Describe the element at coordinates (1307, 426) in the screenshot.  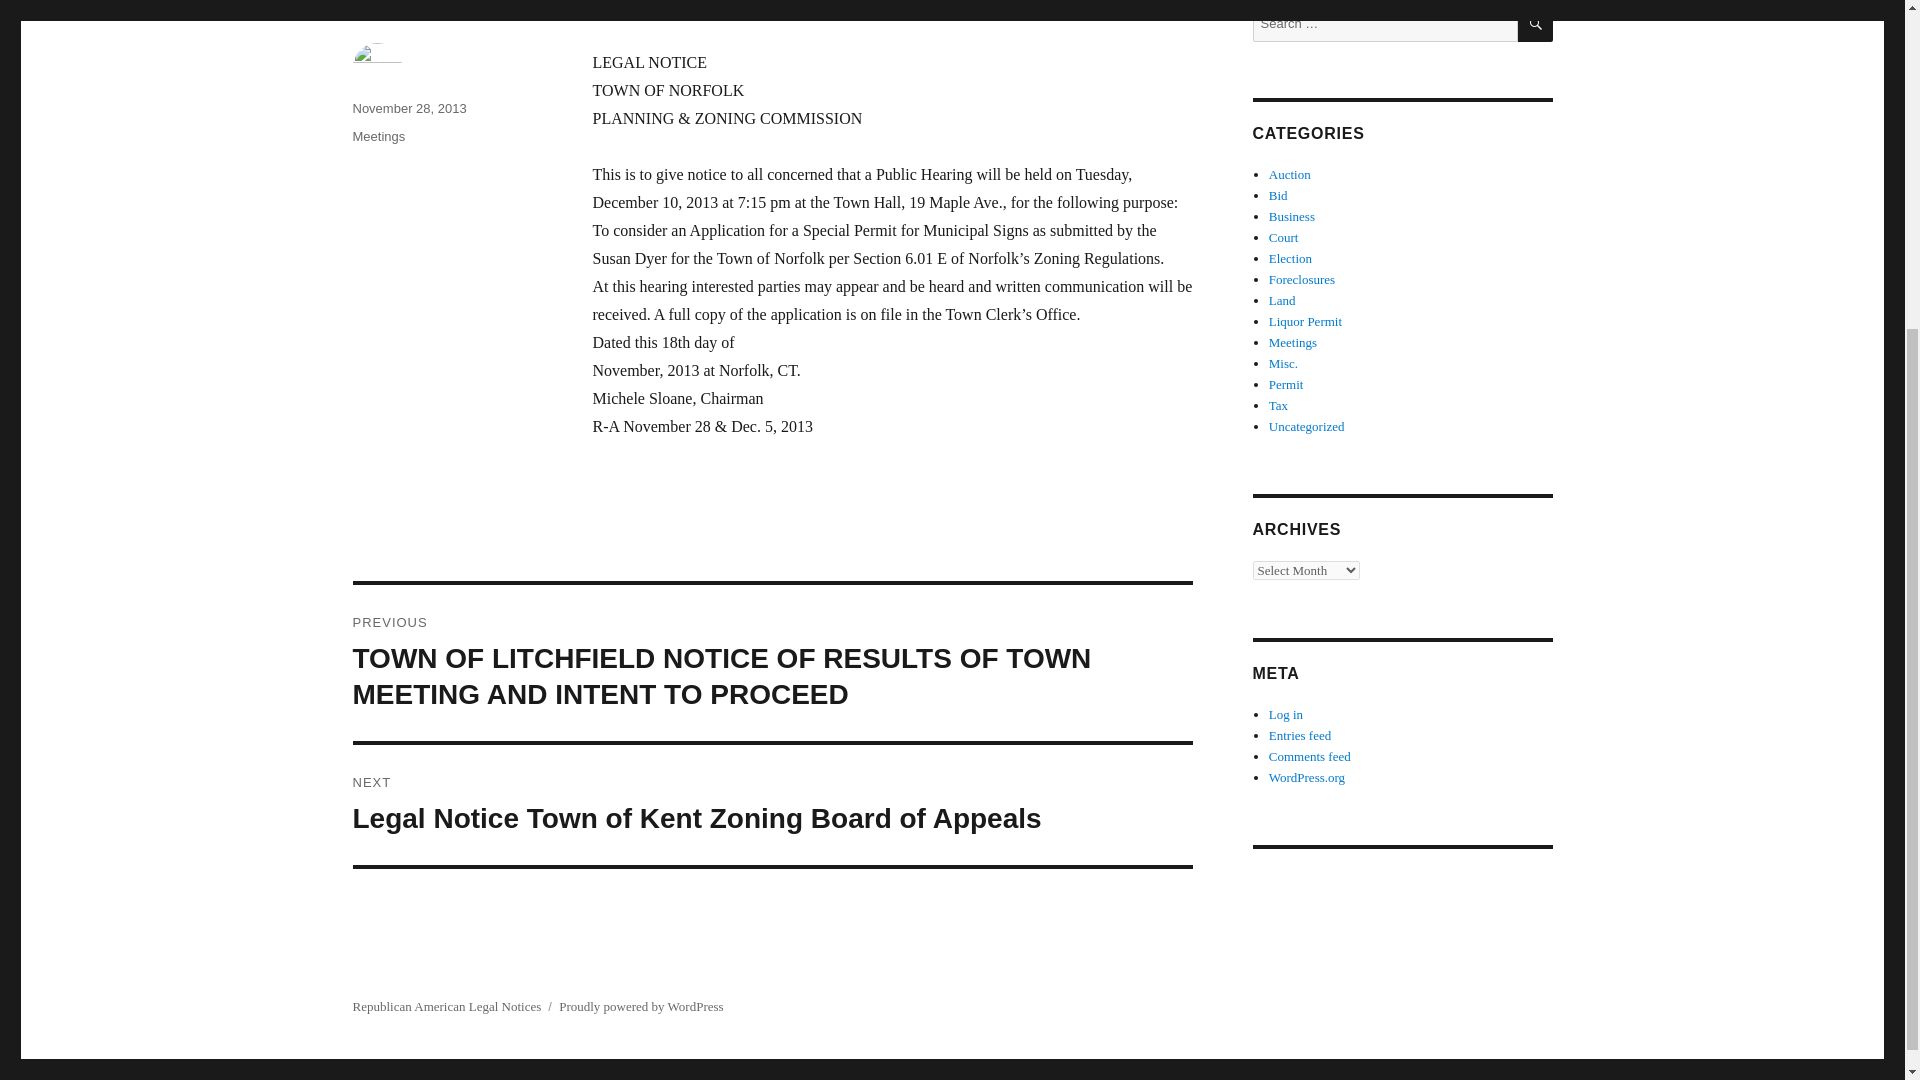
I see `Uncategorized` at that location.